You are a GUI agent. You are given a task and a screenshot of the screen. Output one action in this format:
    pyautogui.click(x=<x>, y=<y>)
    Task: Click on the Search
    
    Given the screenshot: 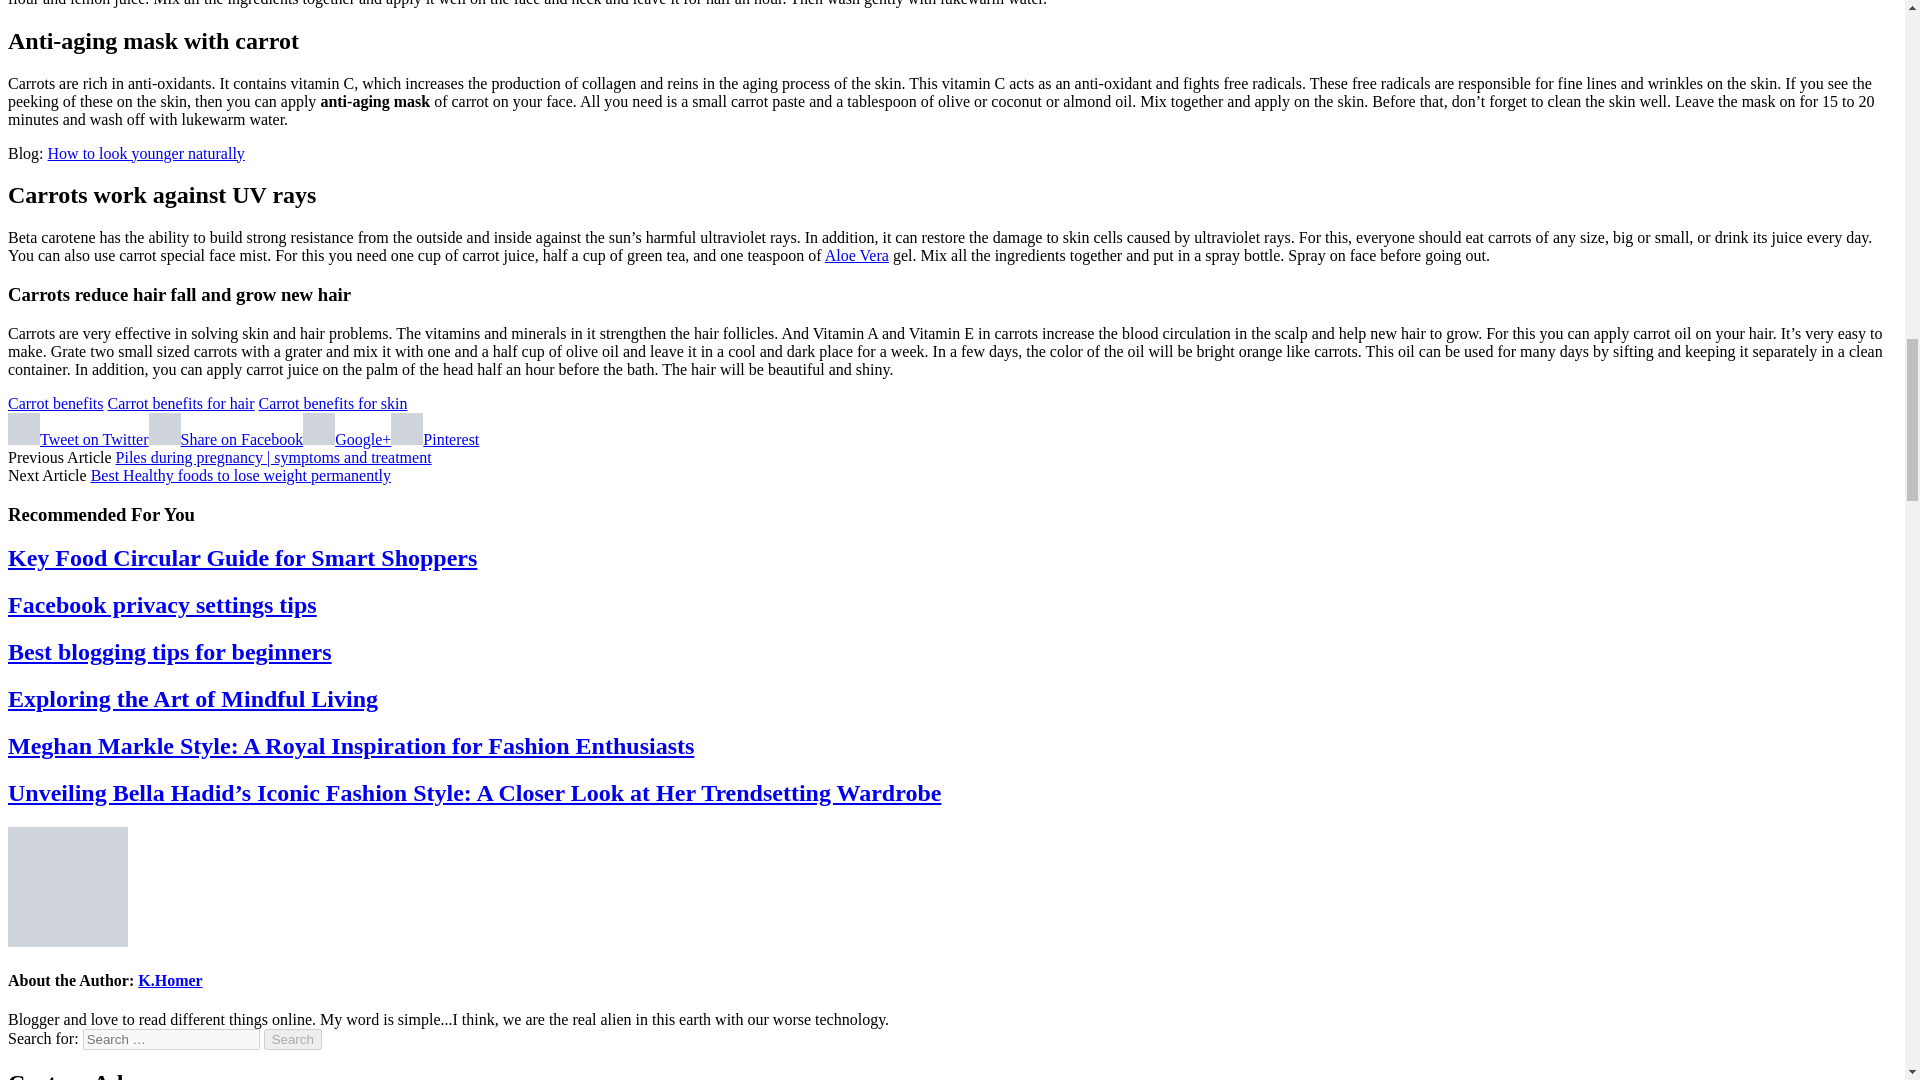 What is the action you would take?
    pyautogui.click(x=293, y=1039)
    